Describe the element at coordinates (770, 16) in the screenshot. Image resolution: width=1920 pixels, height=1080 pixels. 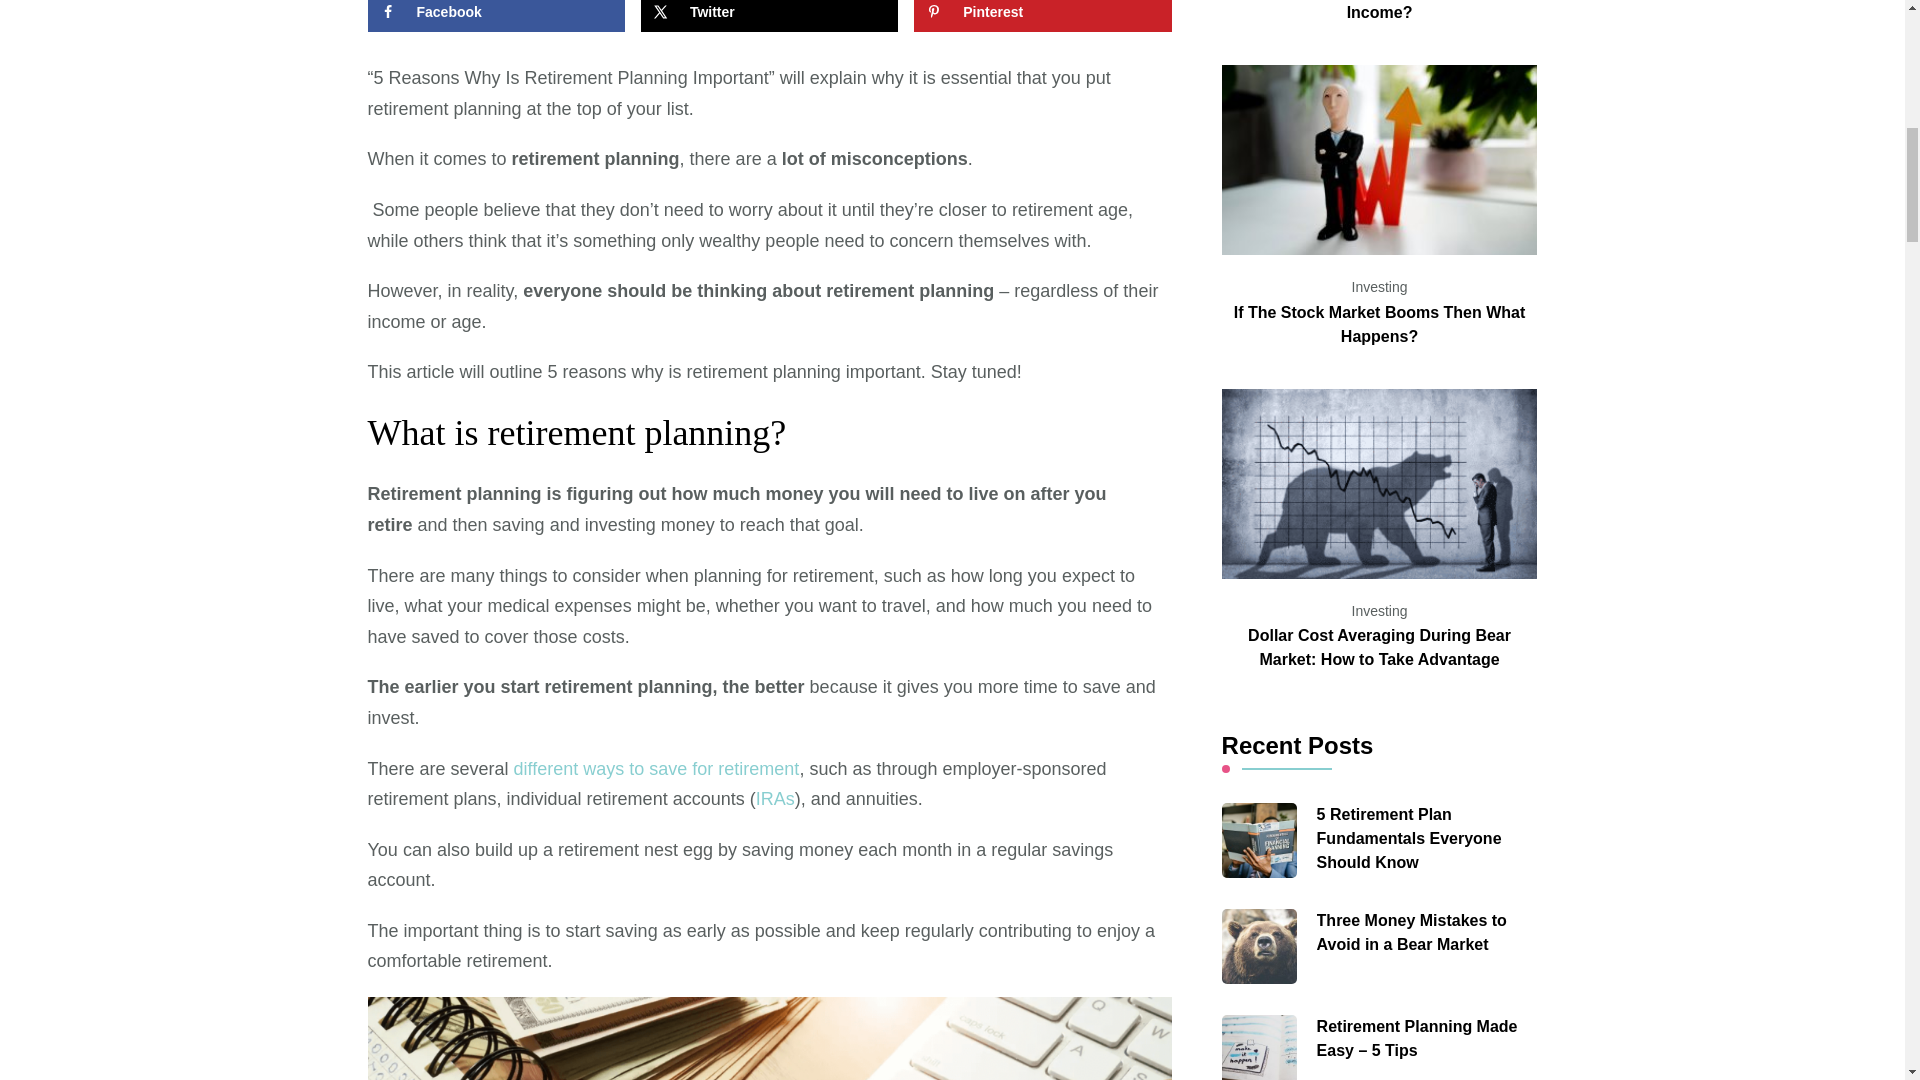
I see `Twitter` at that location.